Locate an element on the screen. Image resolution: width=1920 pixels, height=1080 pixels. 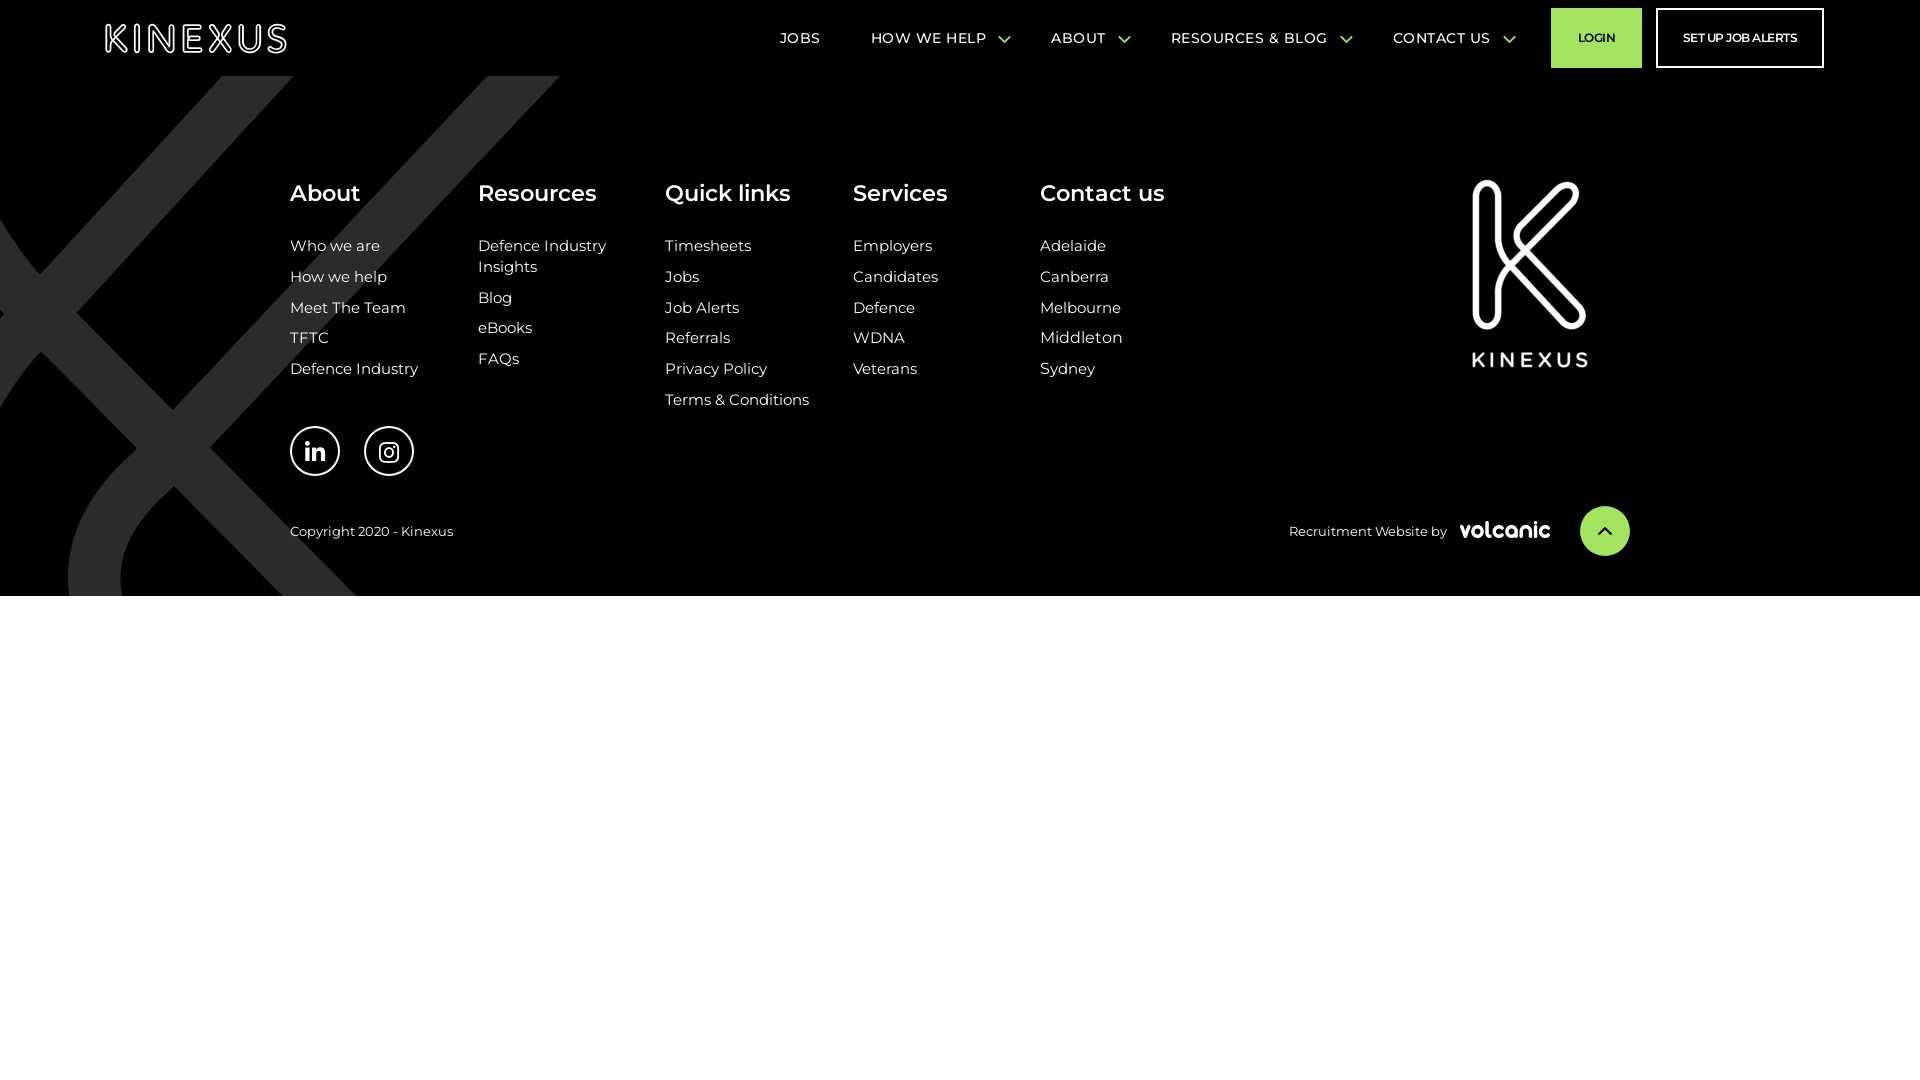
LOGIN is located at coordinates (1596, 38).